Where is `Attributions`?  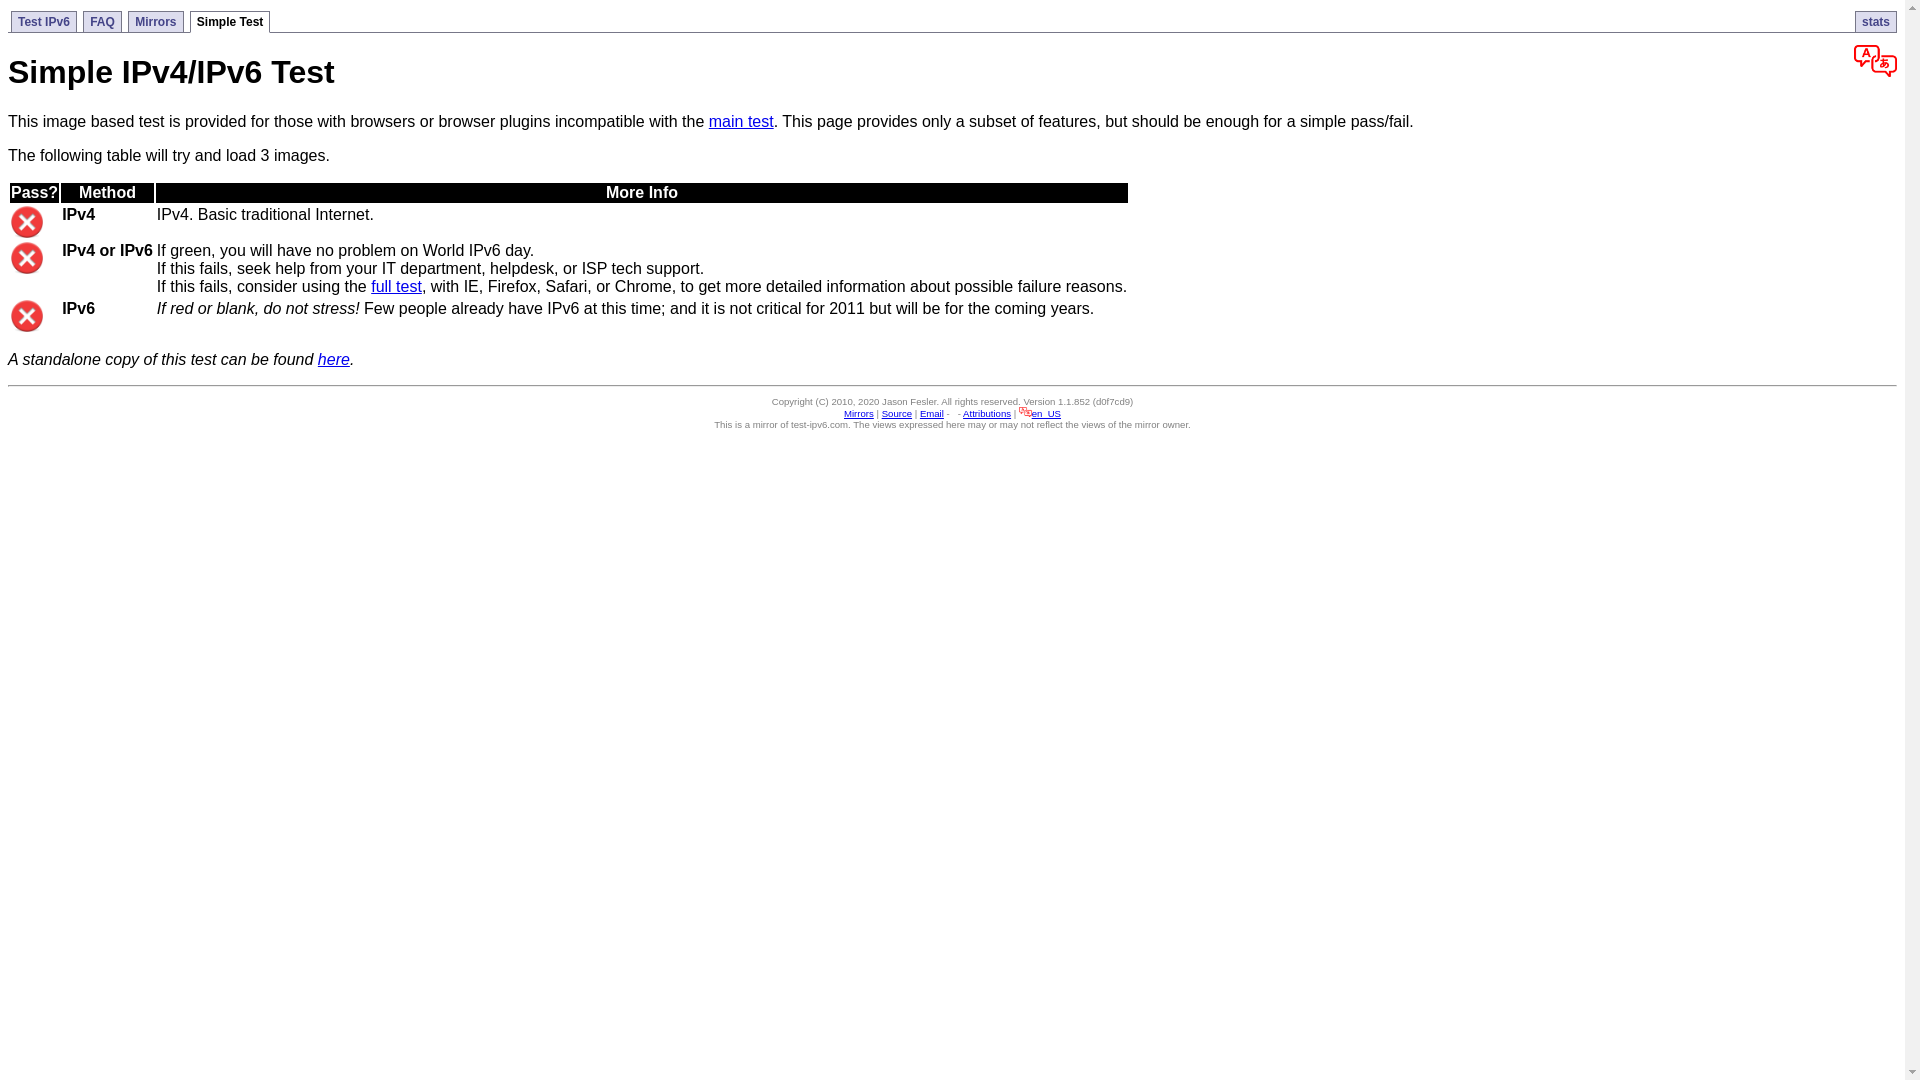
Attributions is located at coordinates (987, 414).